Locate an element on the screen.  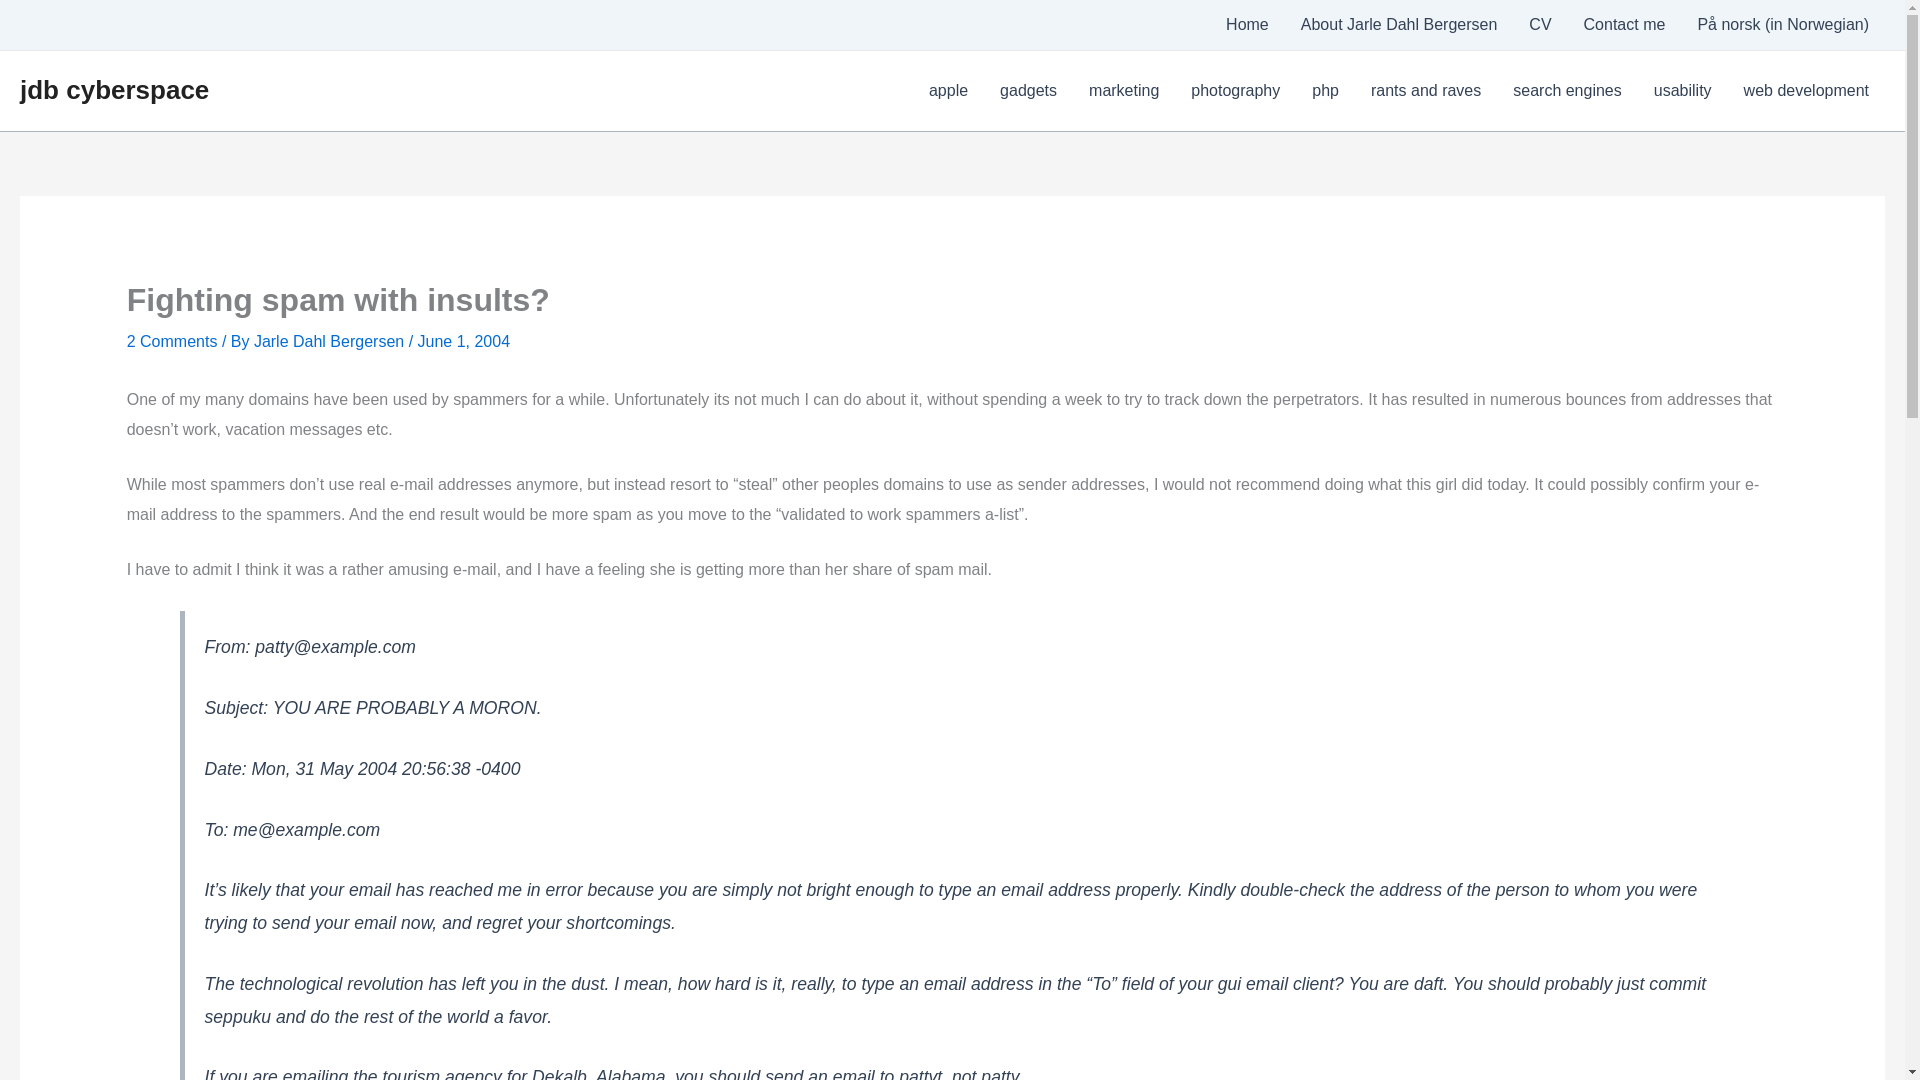
About Jarle Dahl Bergersen is located at coordinates (1399, 24).